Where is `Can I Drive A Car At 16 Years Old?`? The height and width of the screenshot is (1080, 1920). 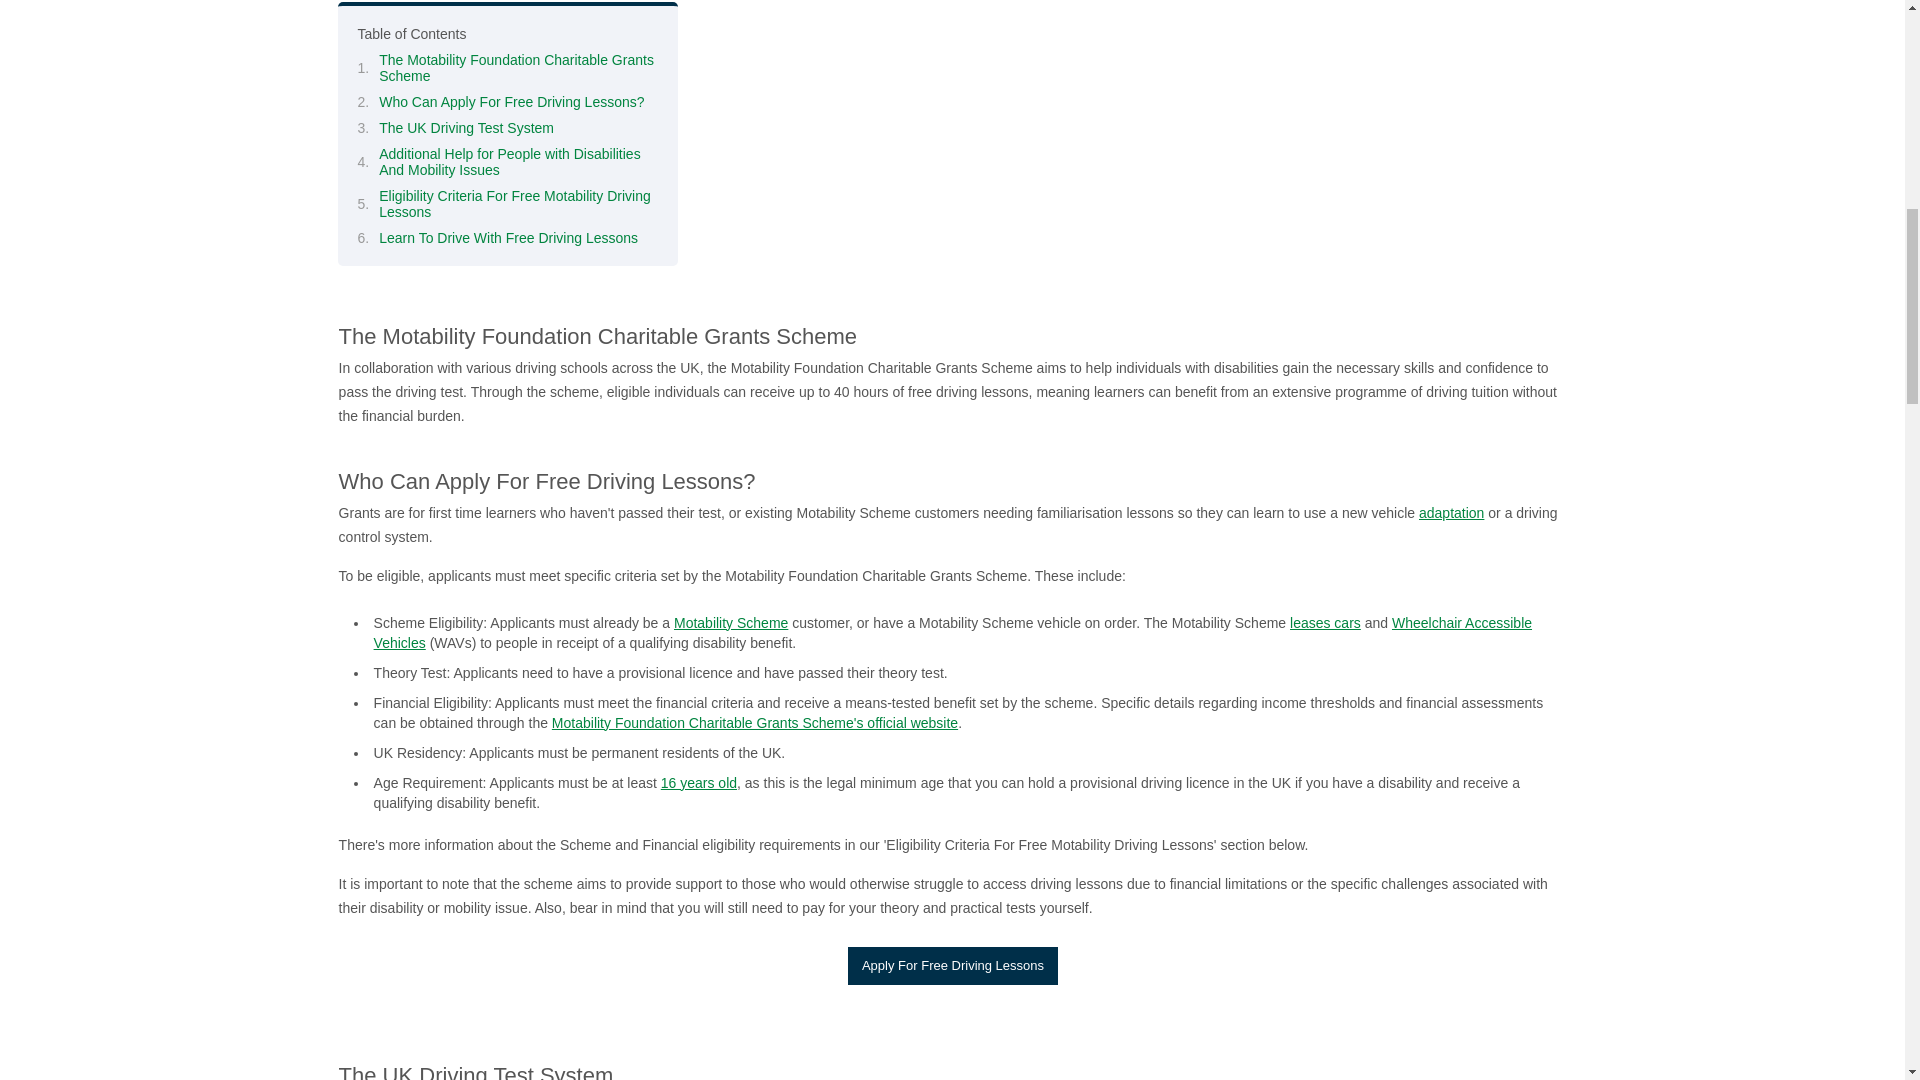
Can I Drive A Car At 16 Years Old? is located at coordinates (698, 782).